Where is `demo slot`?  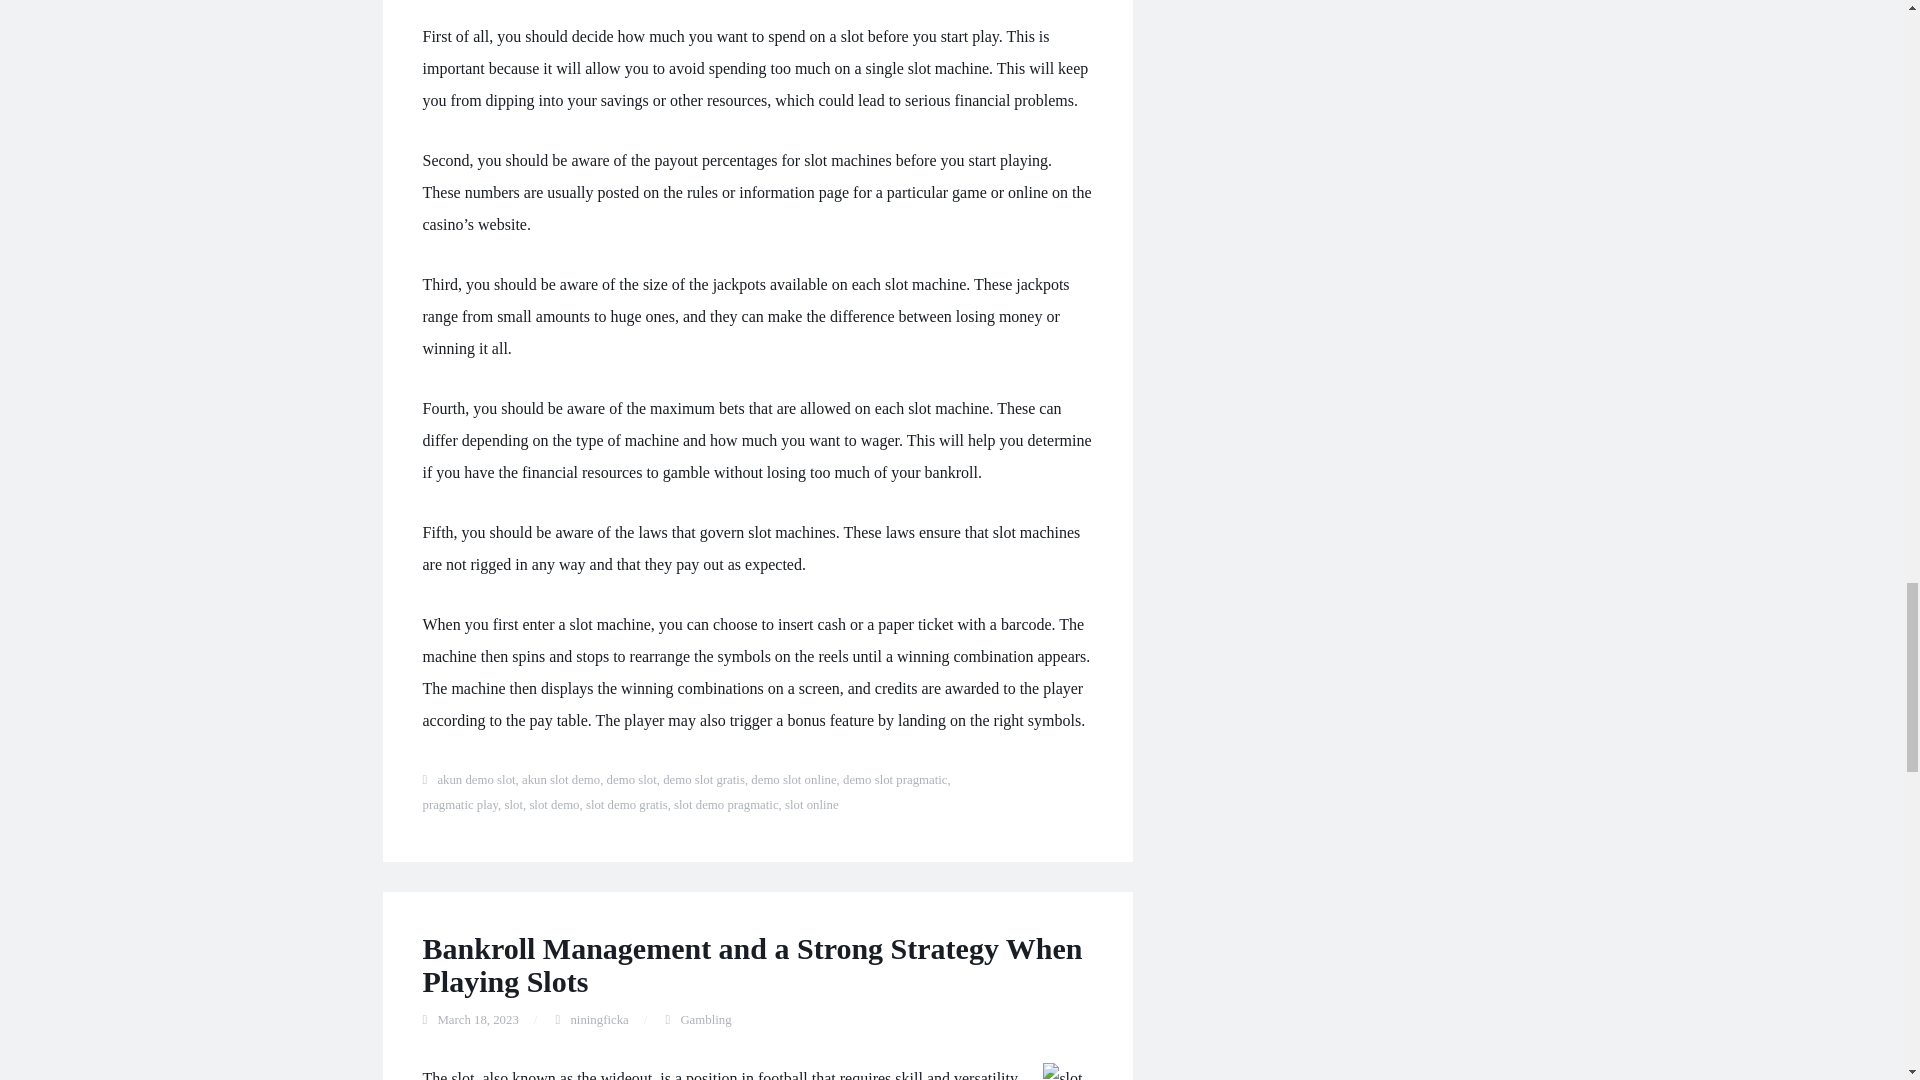 demo slot is located at coordinates (631, 780).